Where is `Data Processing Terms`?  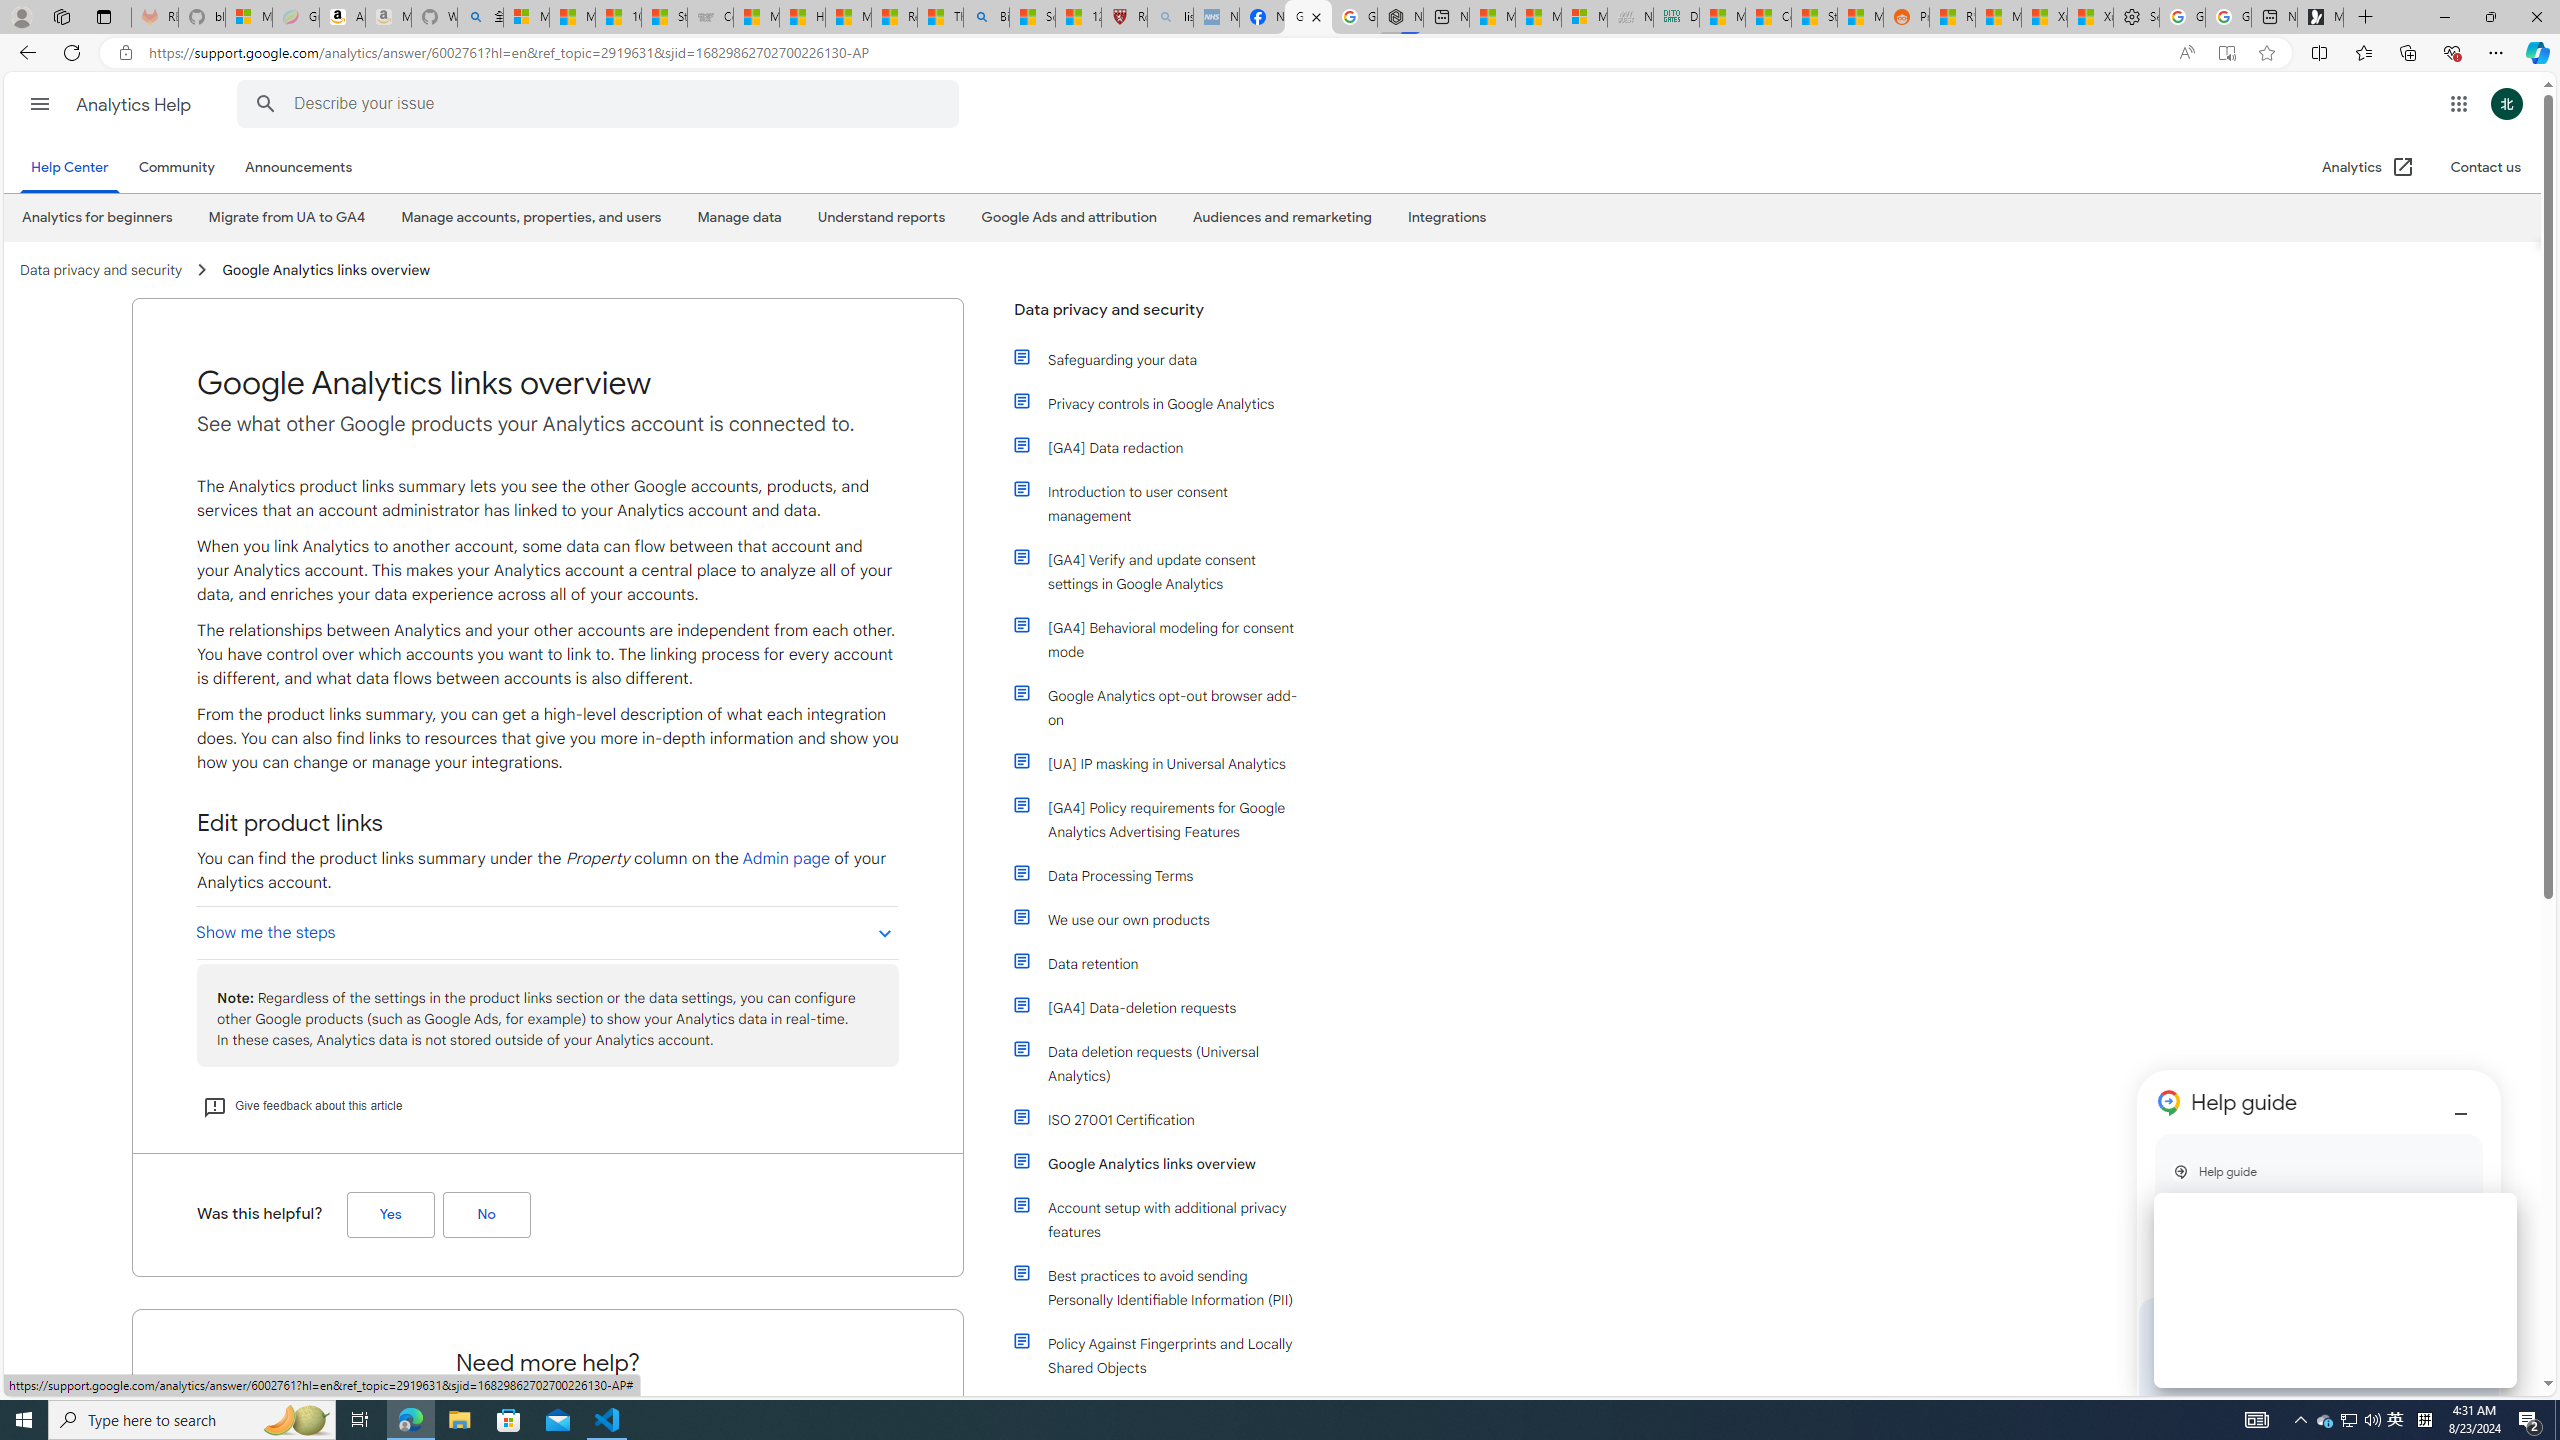
Data Processing Terms is located at coordinates (1158, 876).